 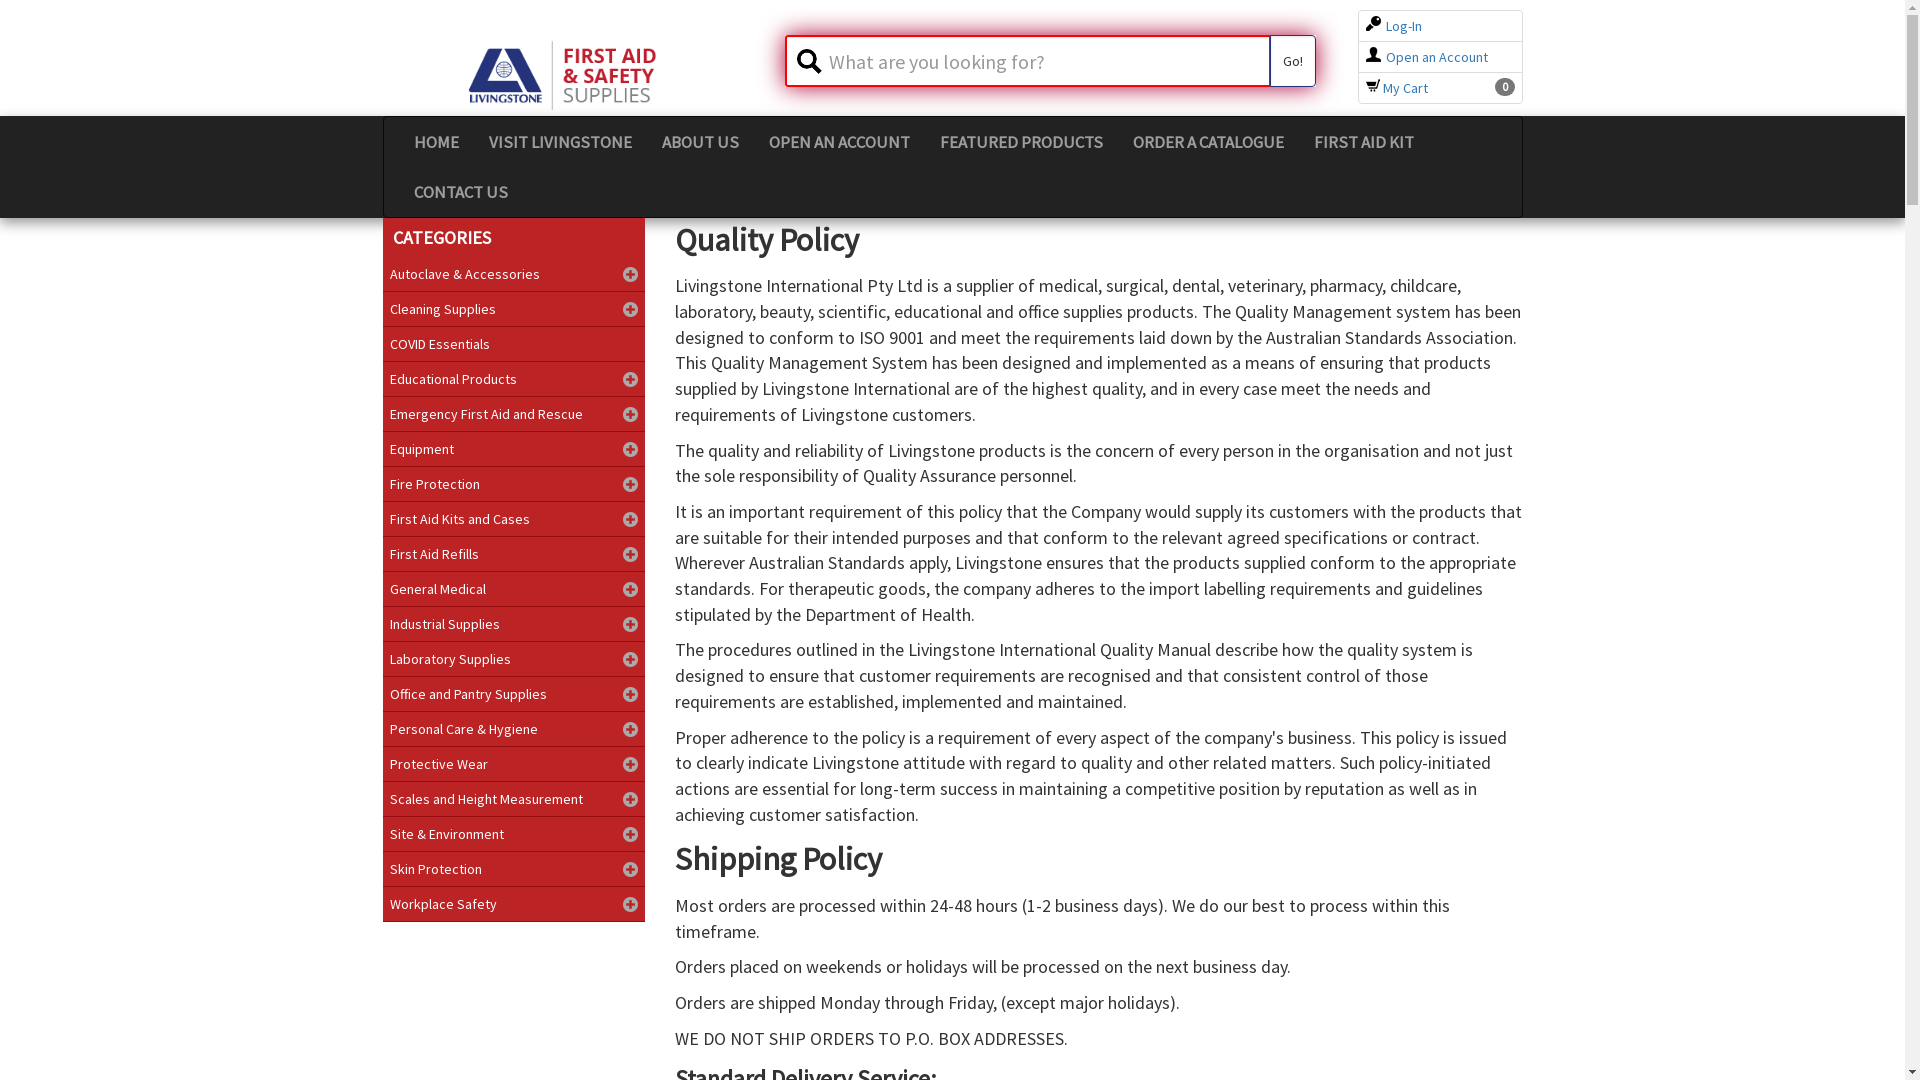 I want to click on Open an Account, so click(x=1427, y=57).